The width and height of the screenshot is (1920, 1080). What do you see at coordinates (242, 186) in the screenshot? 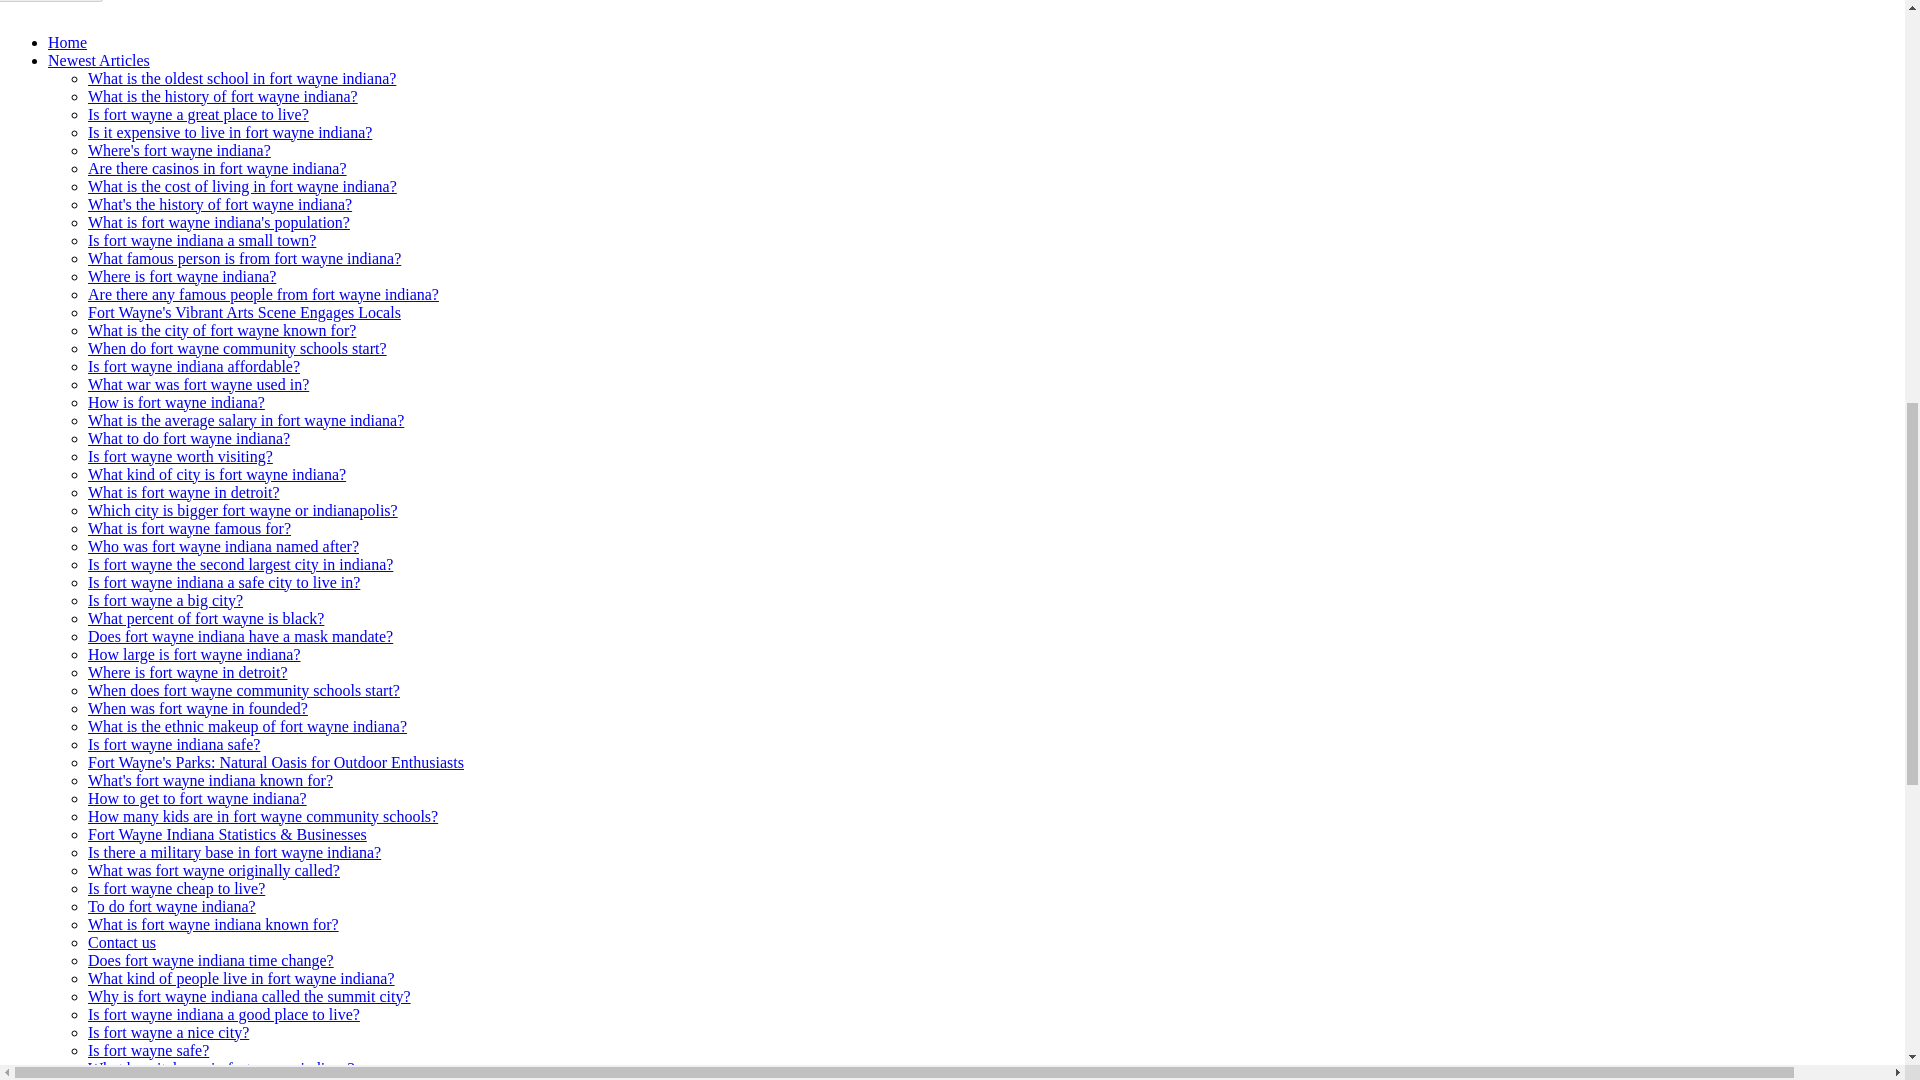
I see `What is the cost of living in fort wayne indiana?` at bounding box center [242, 186].